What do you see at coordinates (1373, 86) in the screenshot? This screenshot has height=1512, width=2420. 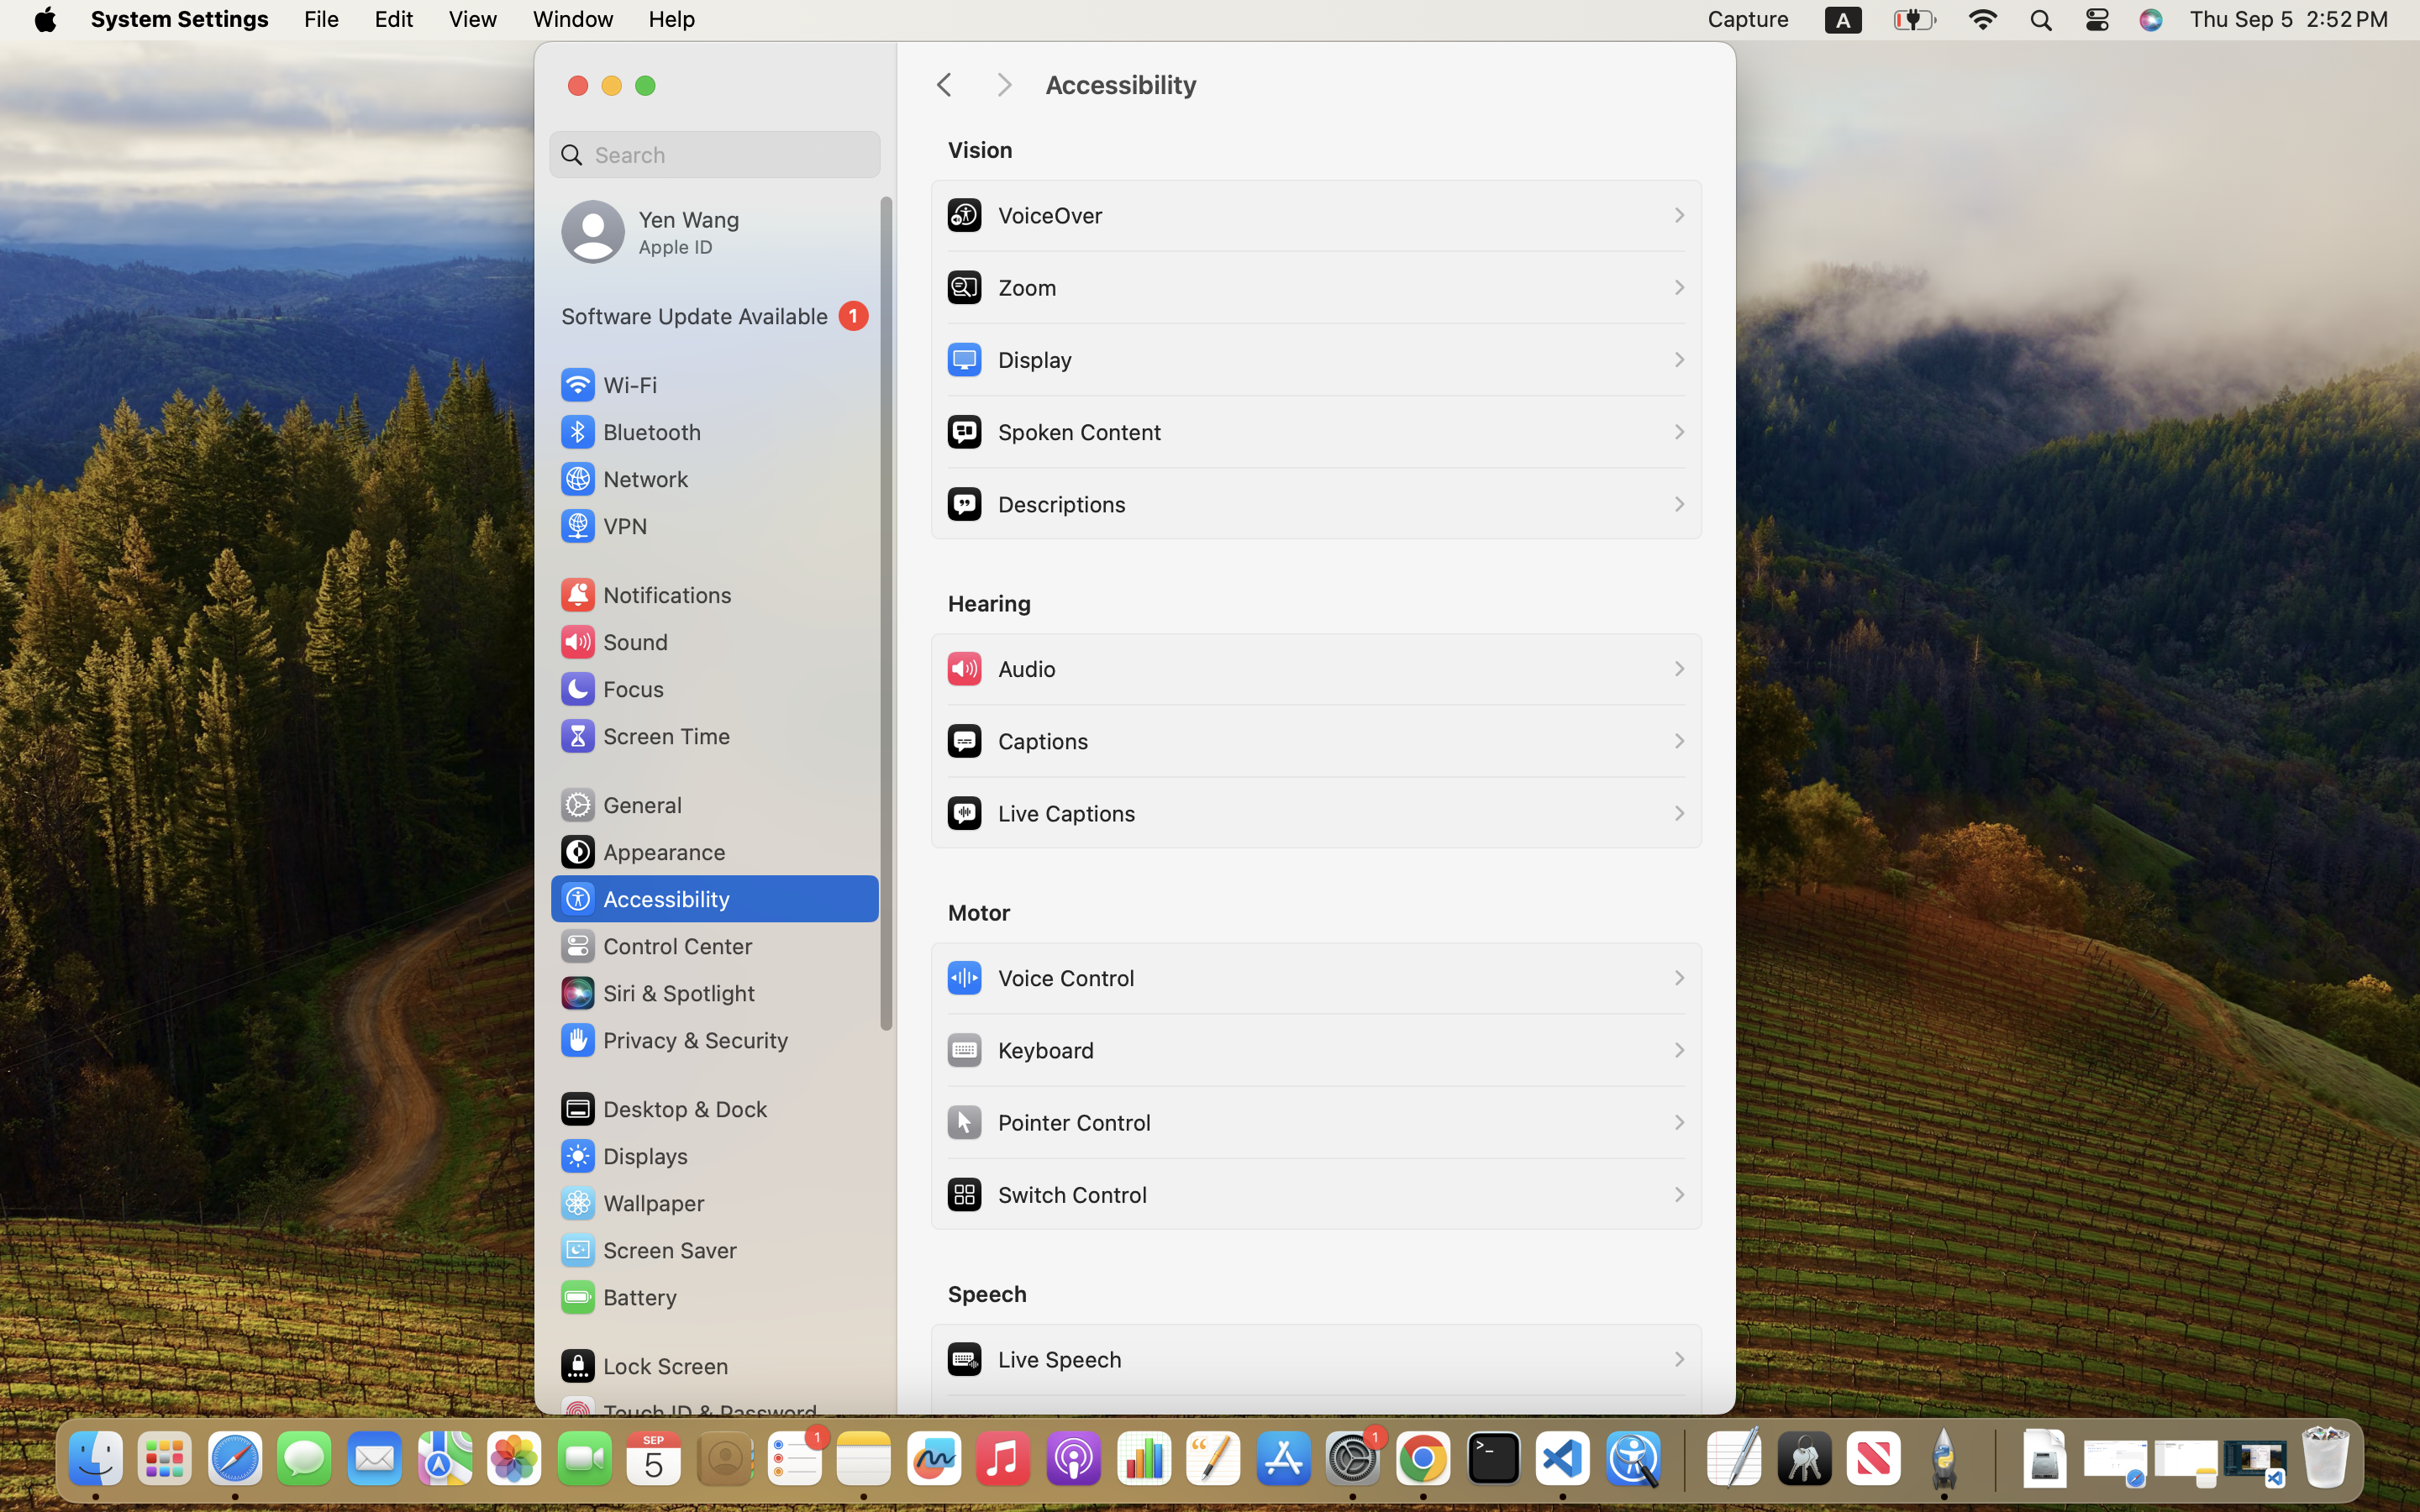 I see `Accessibility` at bounding box center [1373, 86].